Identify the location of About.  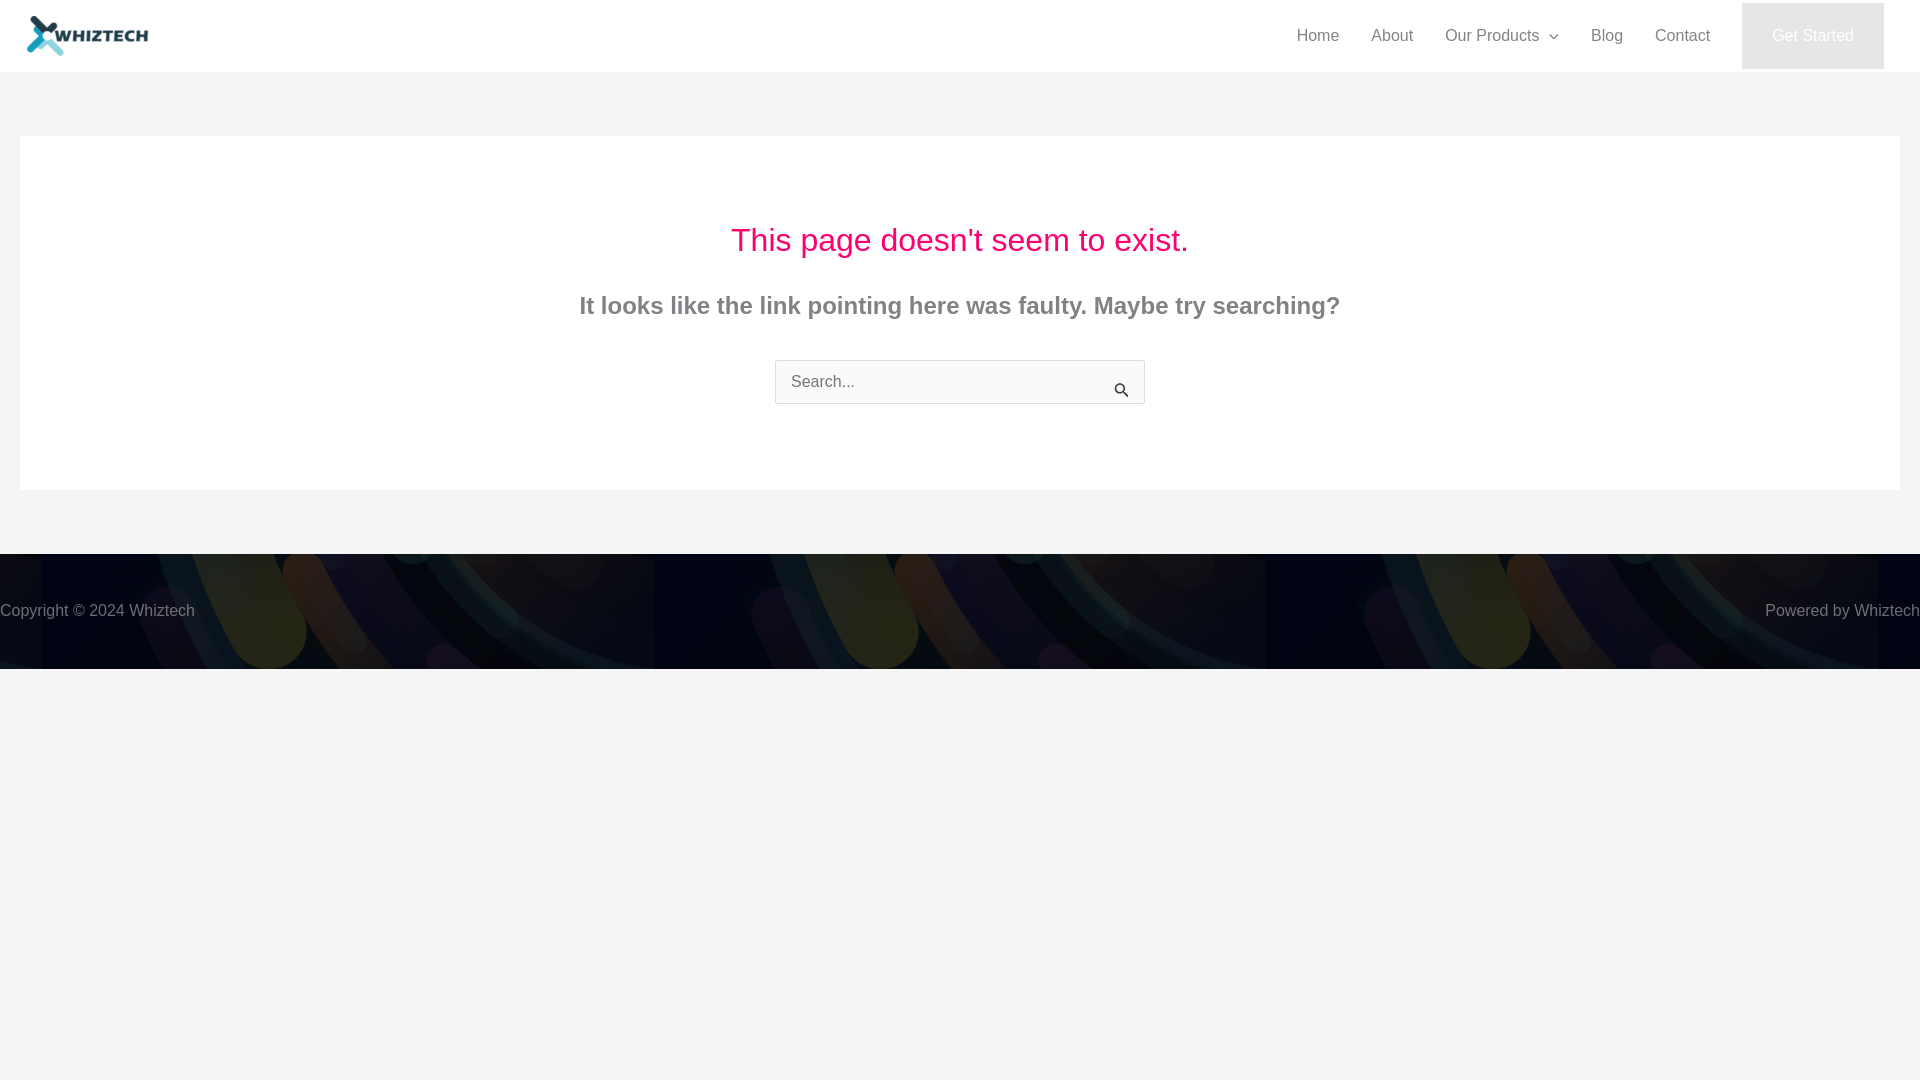
(1392, 36).